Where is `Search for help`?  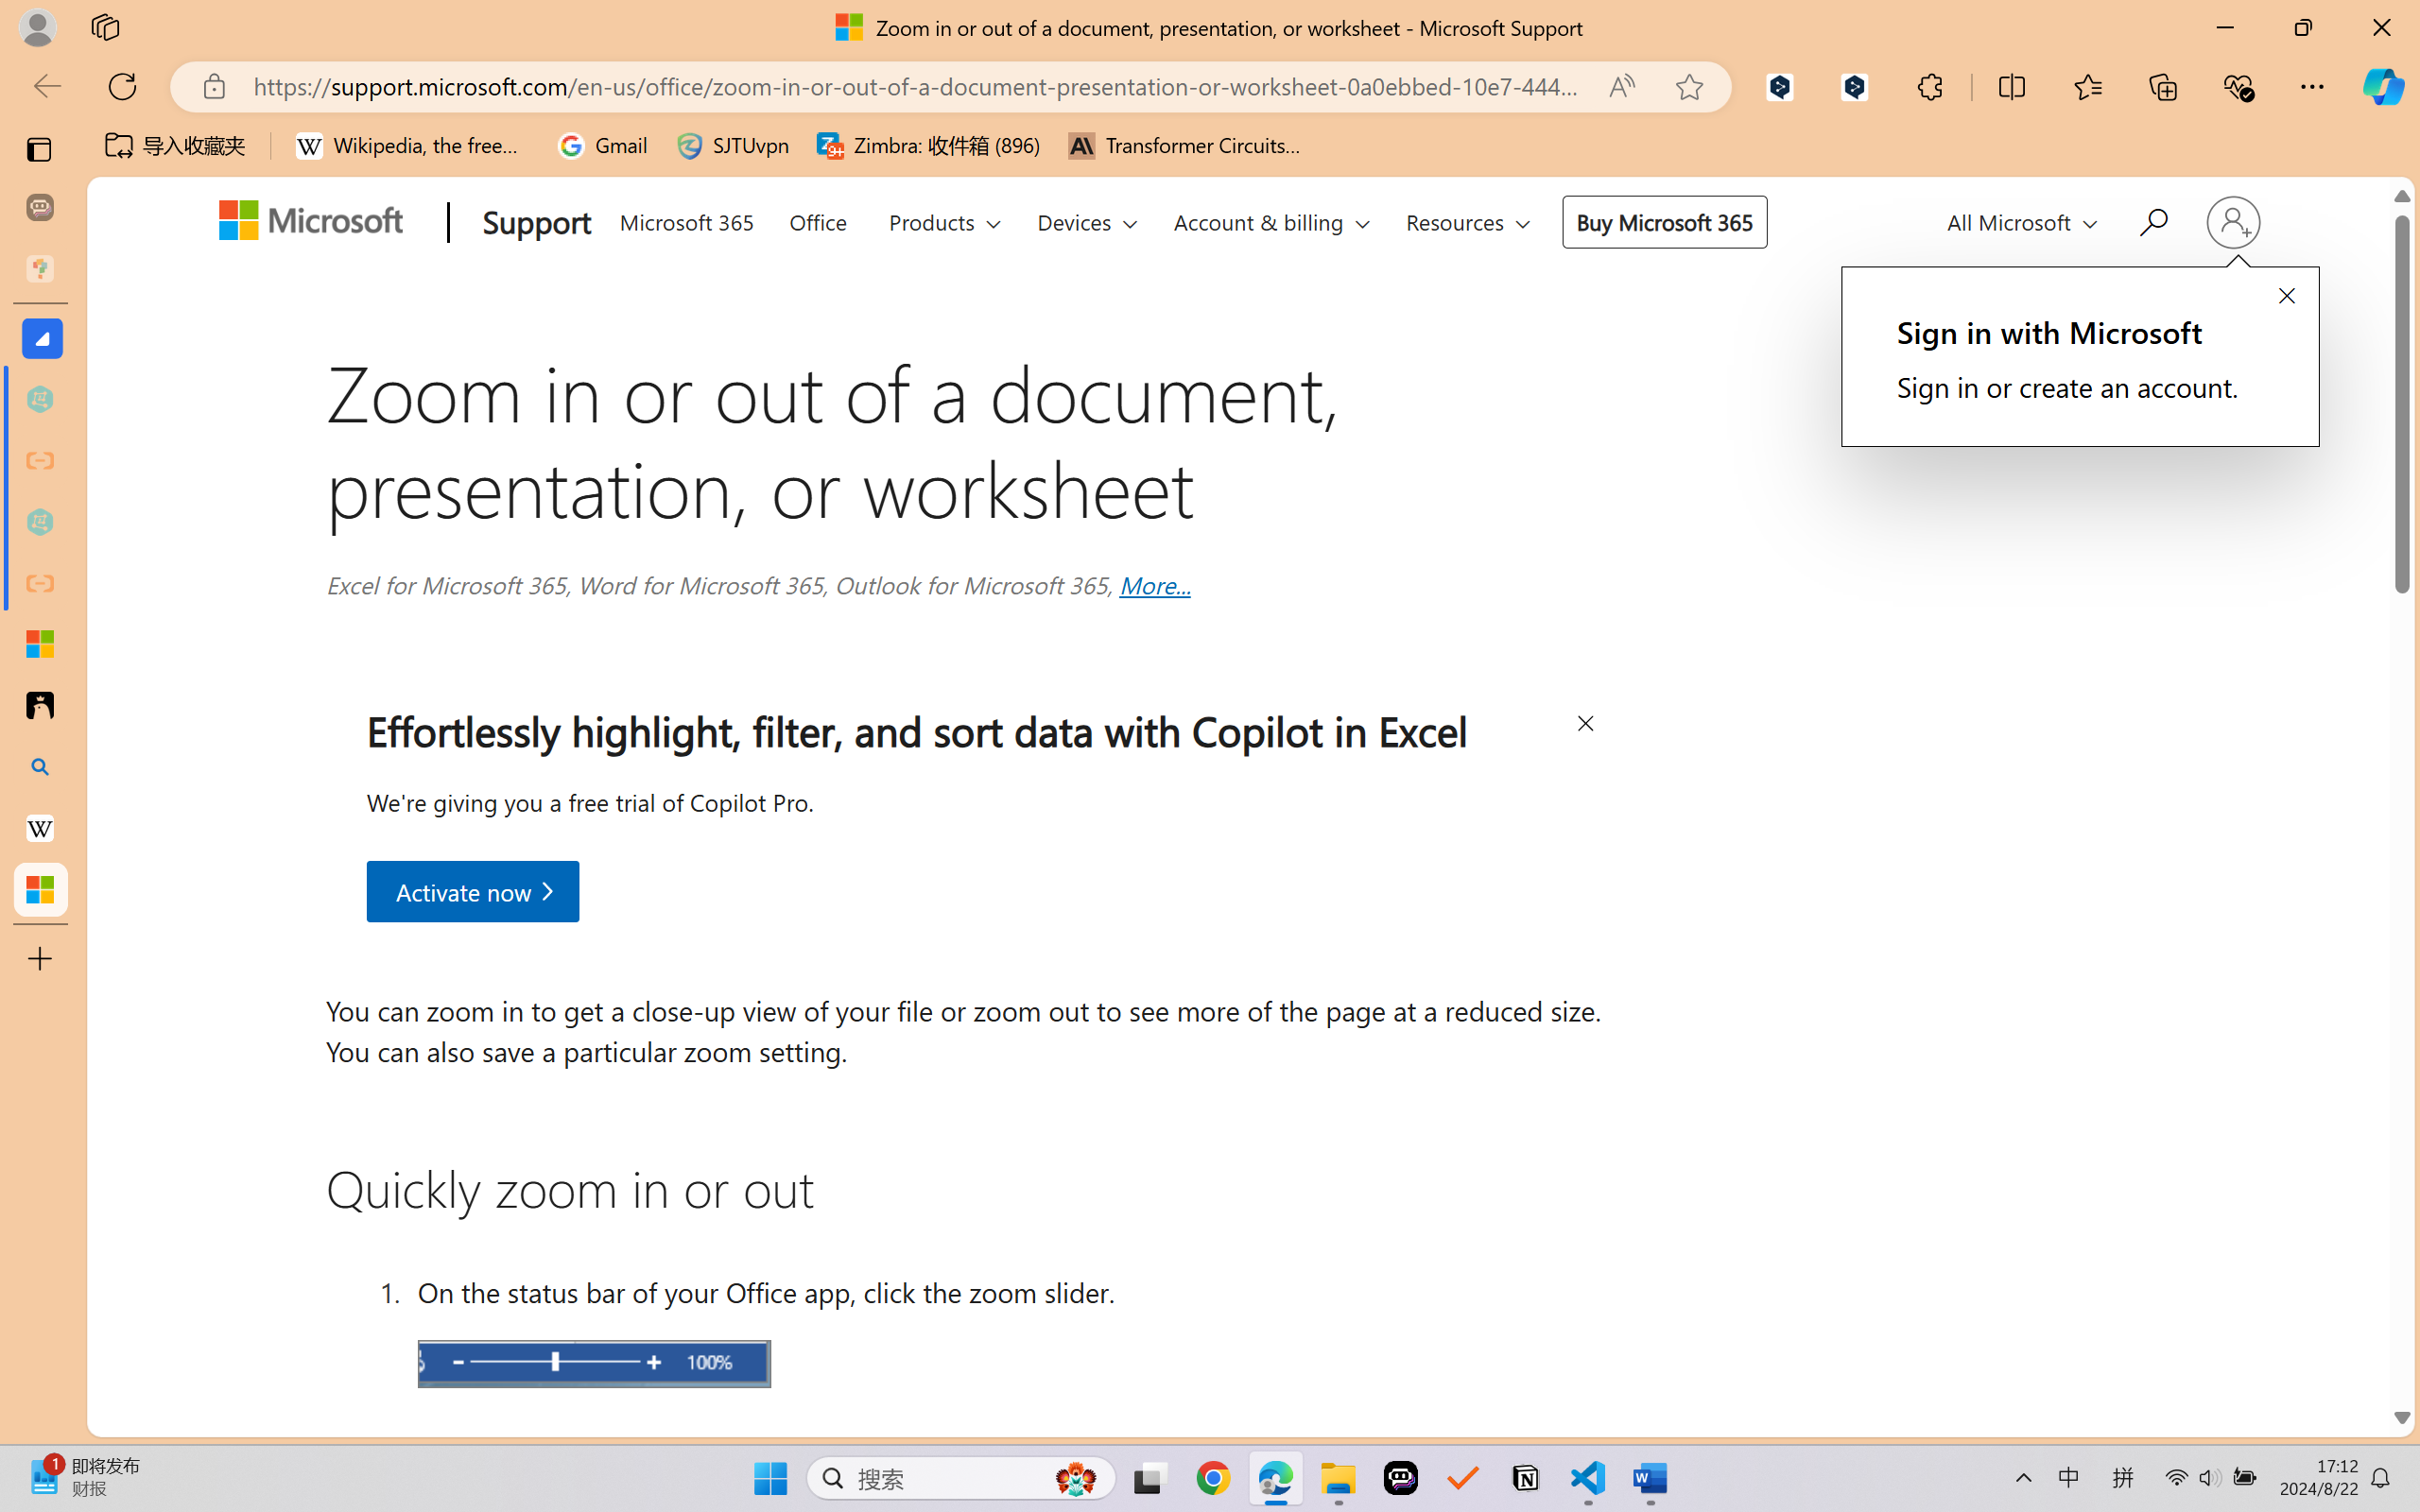
Search for help is located at coordinates (2152, 219).